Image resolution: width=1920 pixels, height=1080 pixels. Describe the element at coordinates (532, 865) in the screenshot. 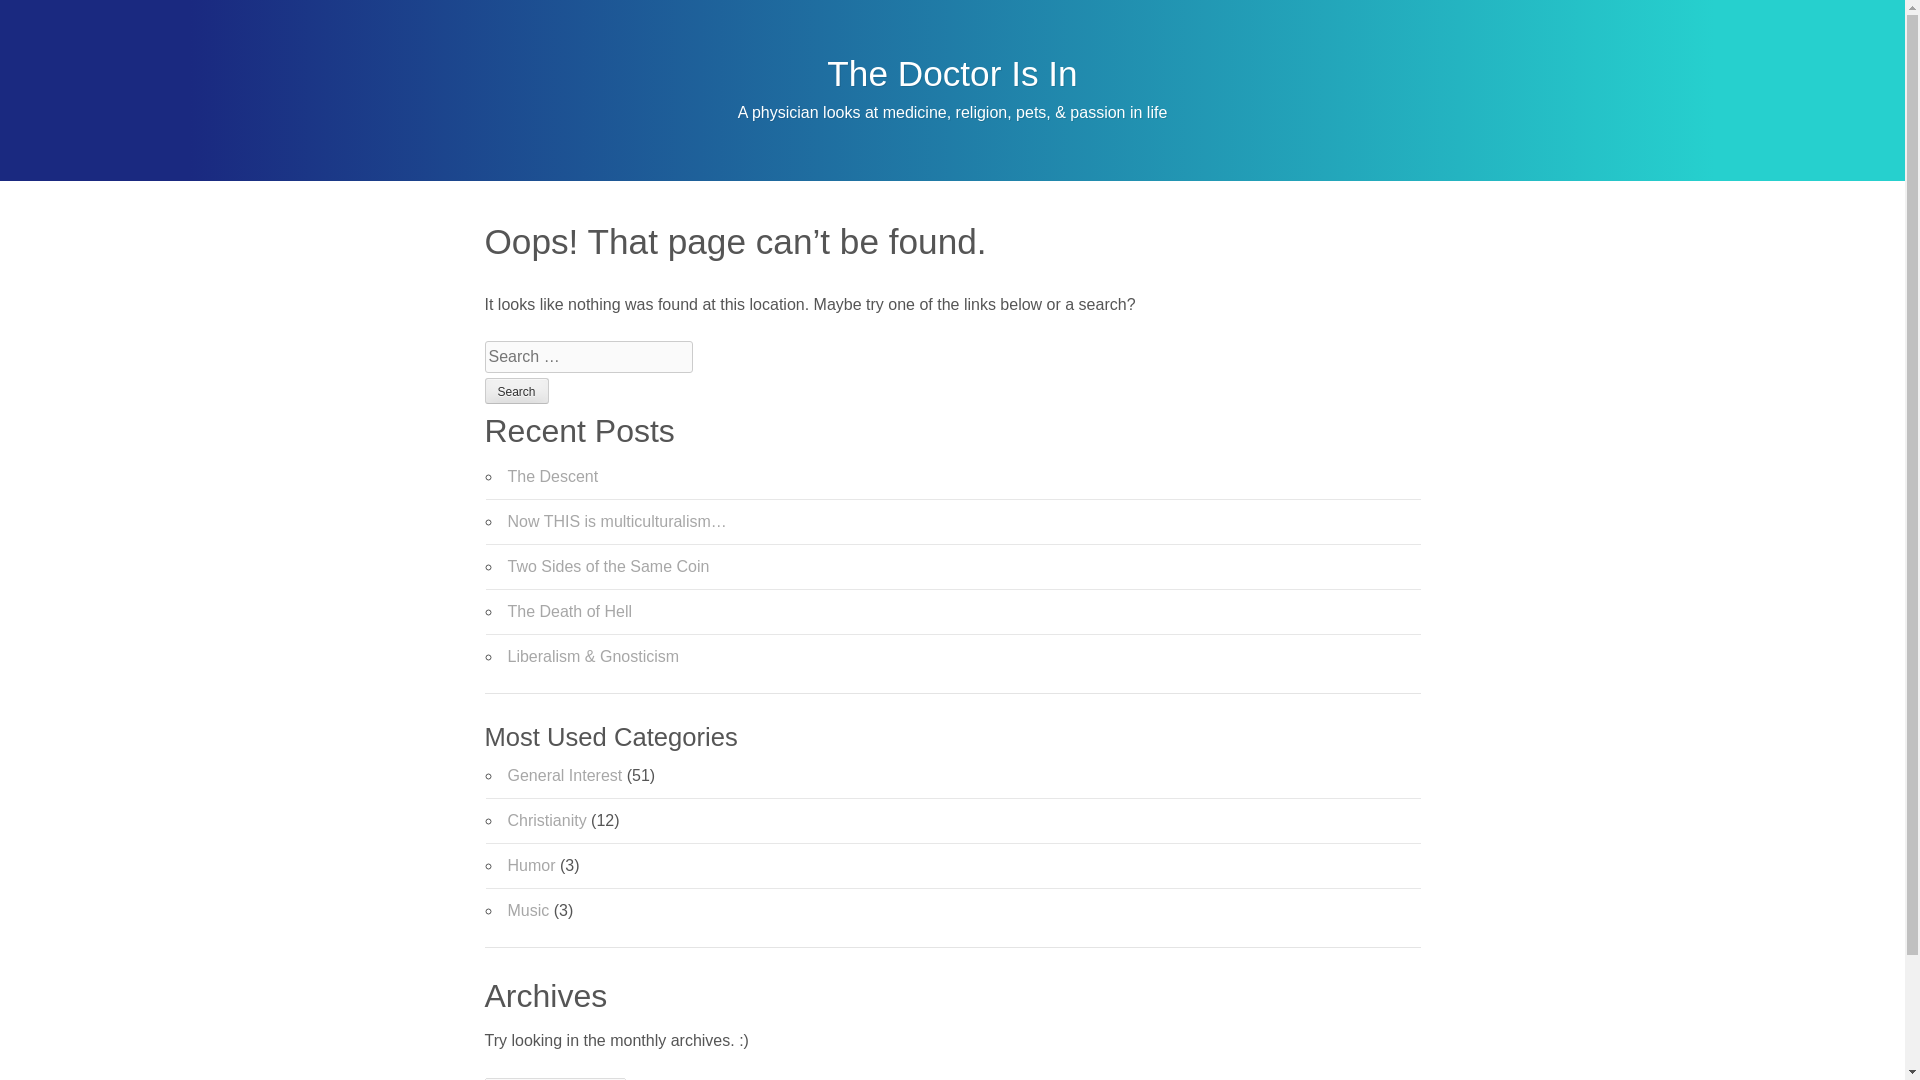

I see `Humor` at that location.